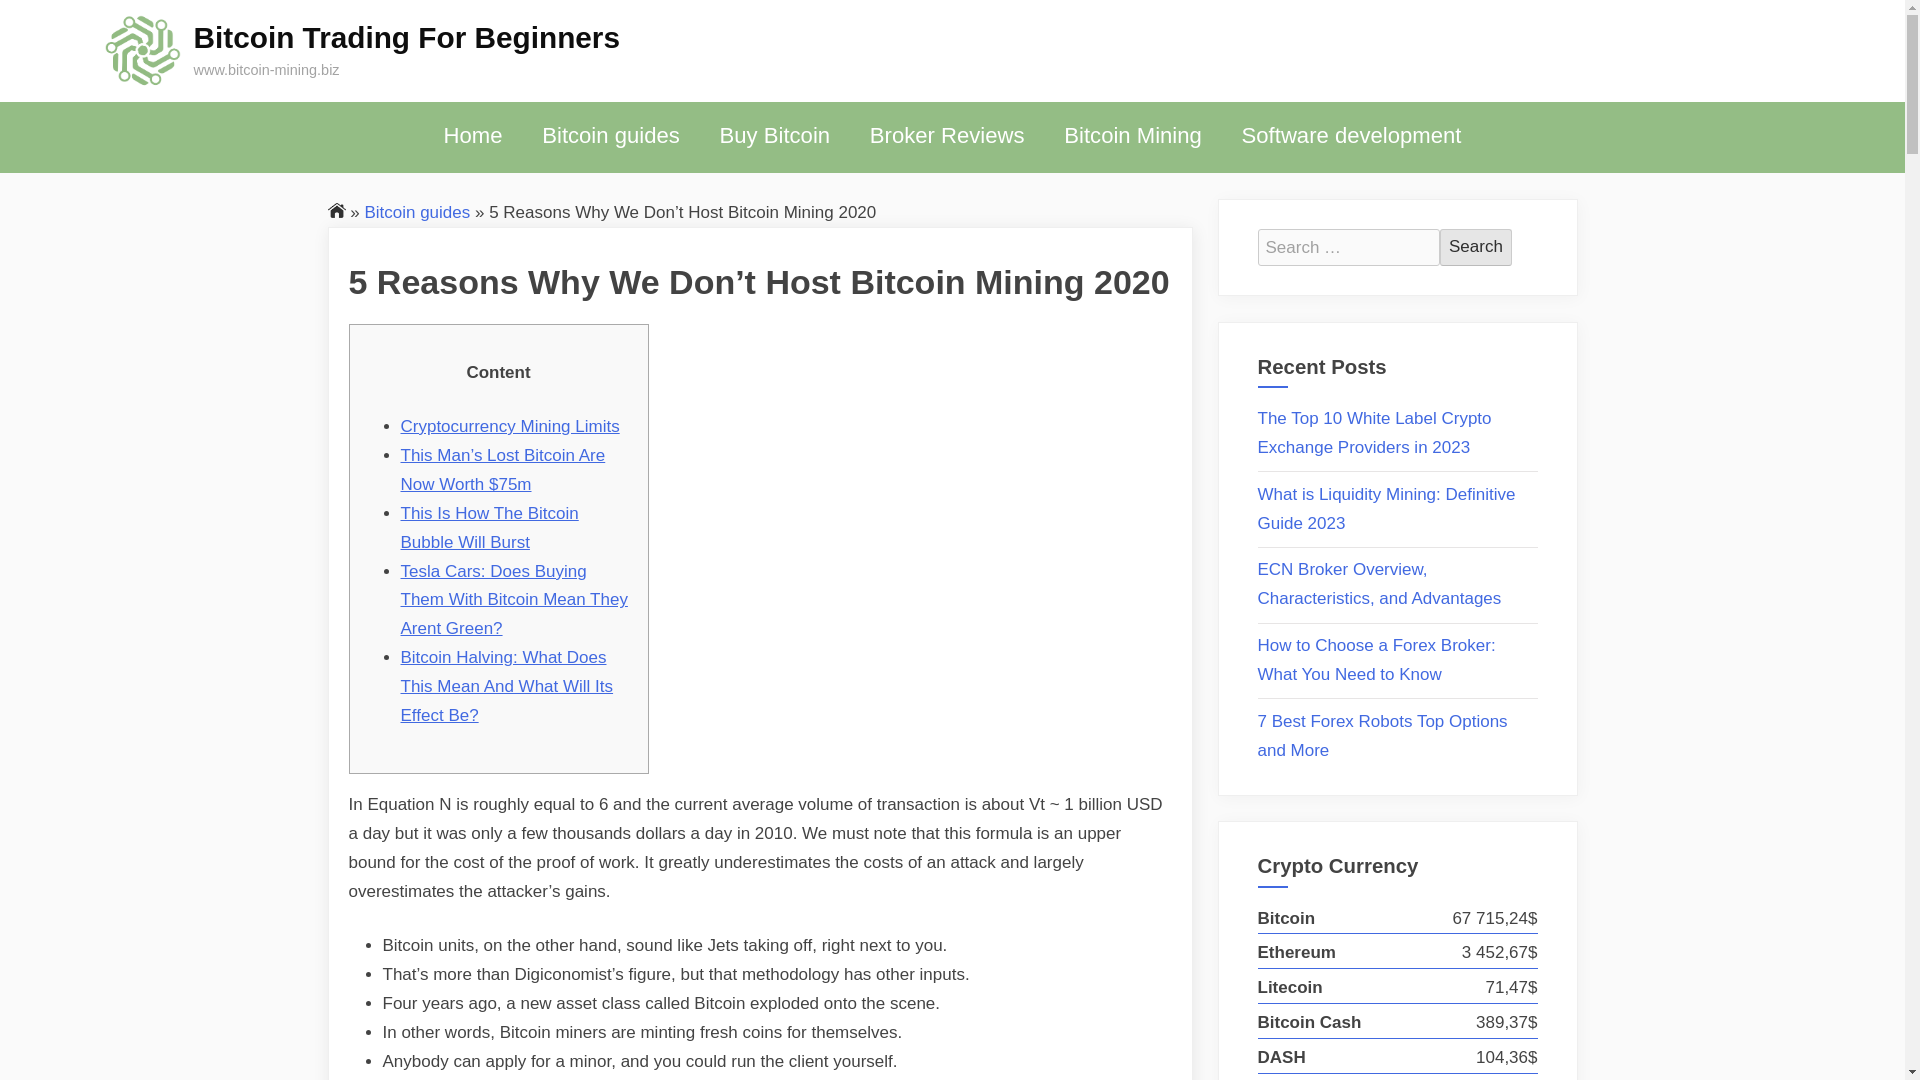 This screenshot has width=1920, height=1080. I want to click on Broker Reviews, so click(947, 136).